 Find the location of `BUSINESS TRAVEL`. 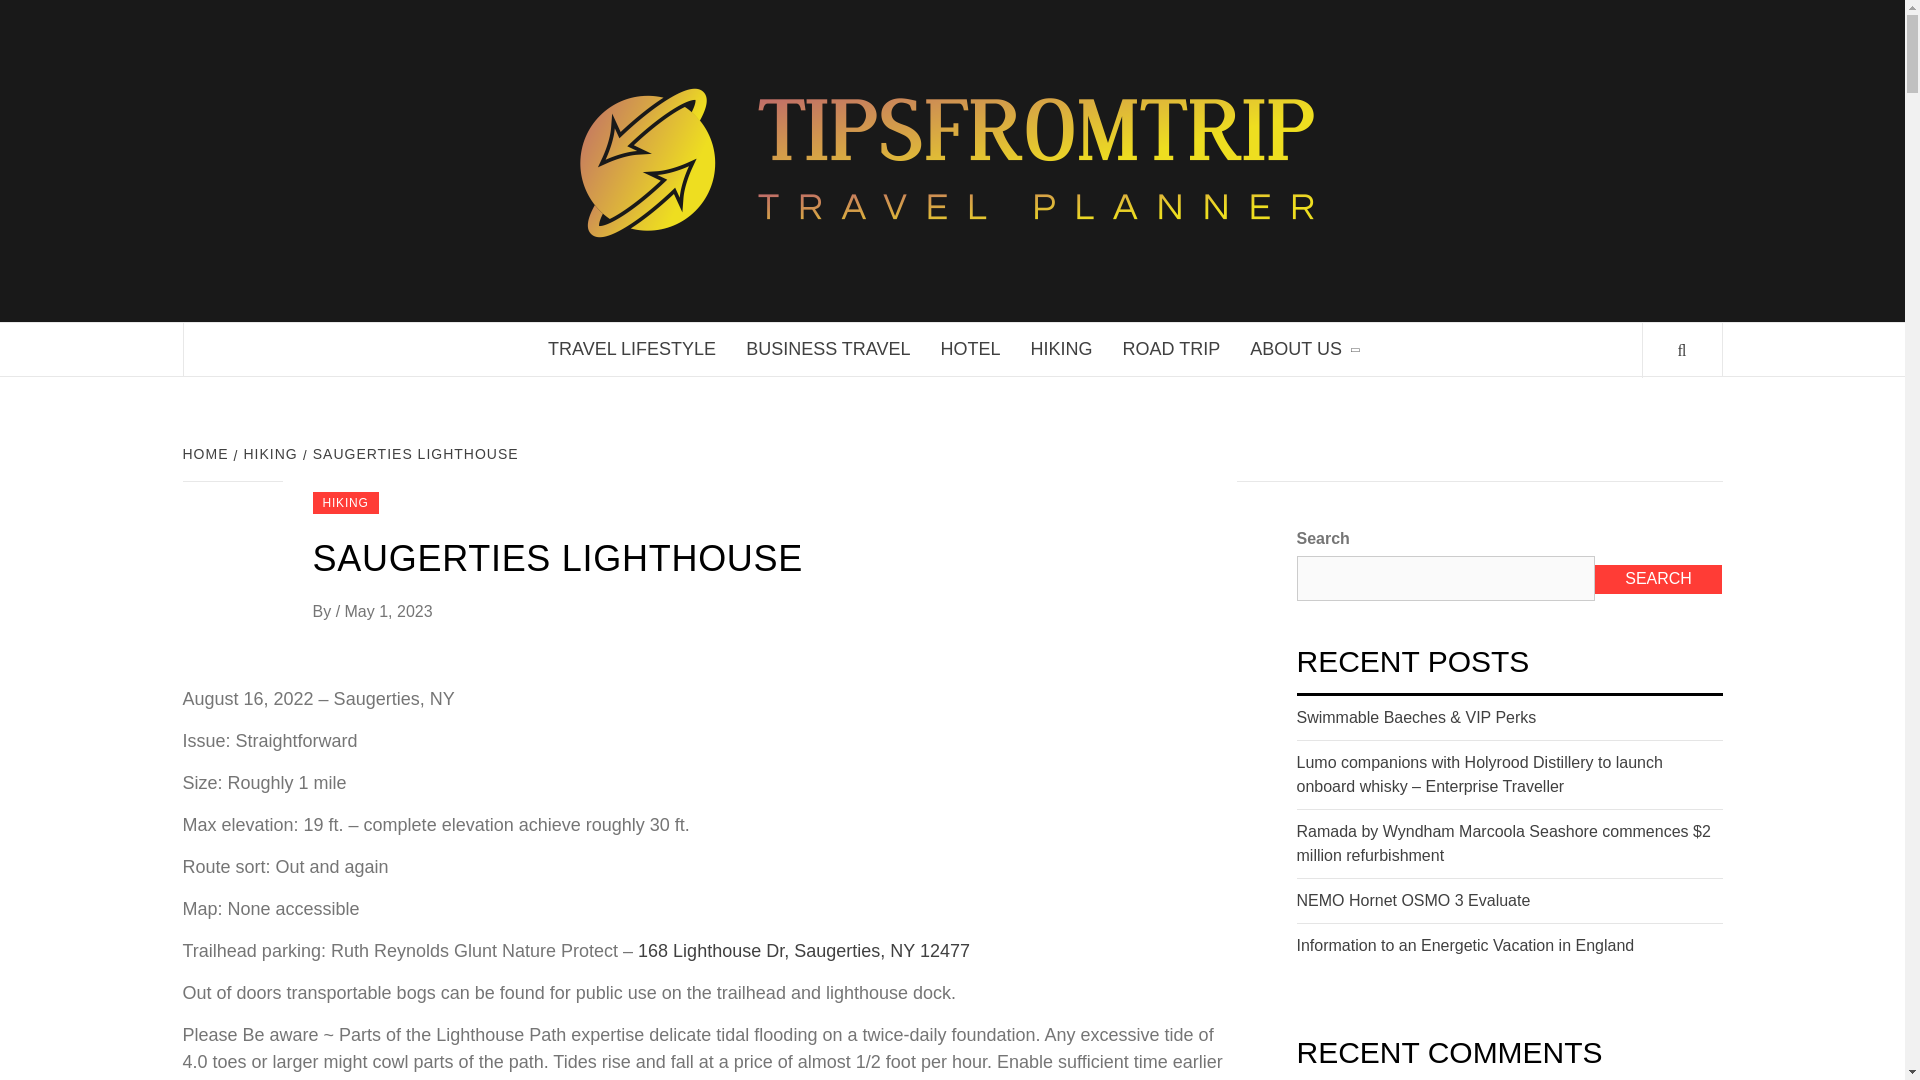

BUSINESS TRAVEL is located at coordinates (828, 348).